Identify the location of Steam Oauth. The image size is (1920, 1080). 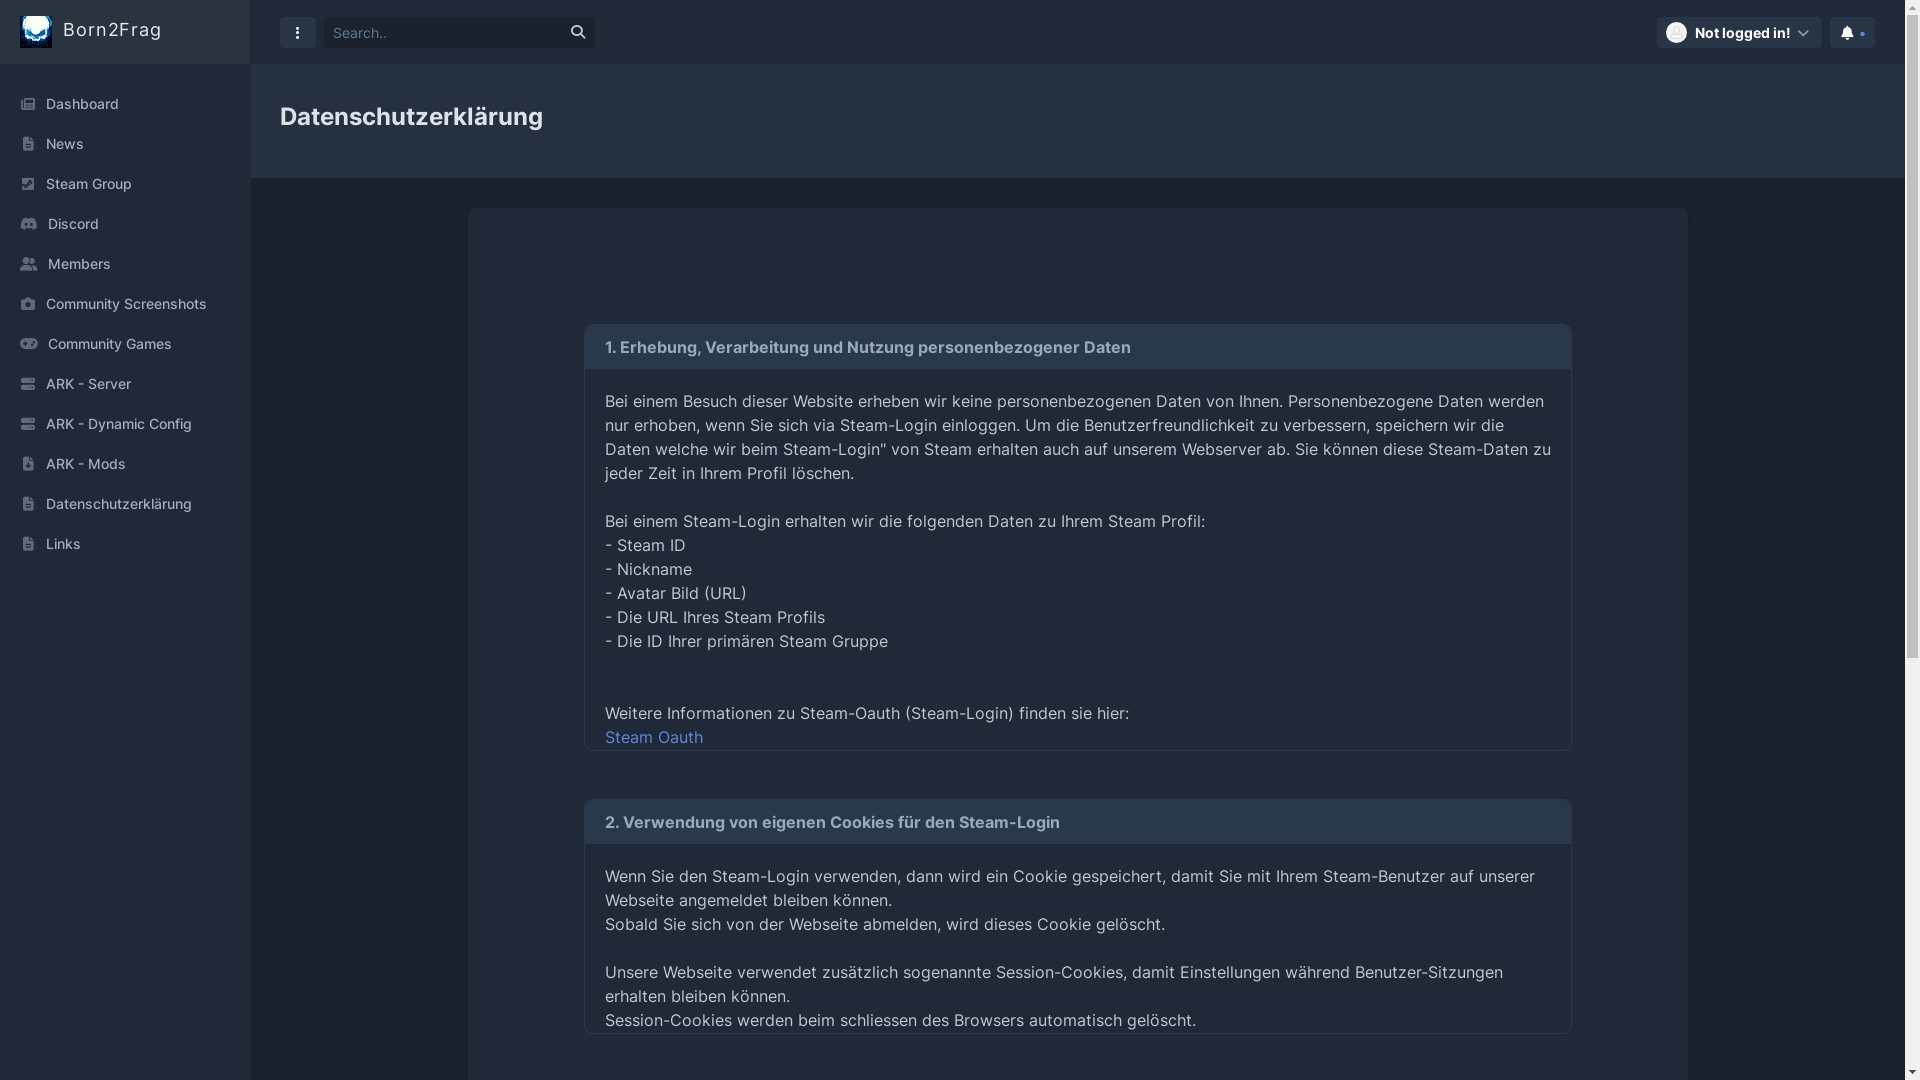
(653, 737).